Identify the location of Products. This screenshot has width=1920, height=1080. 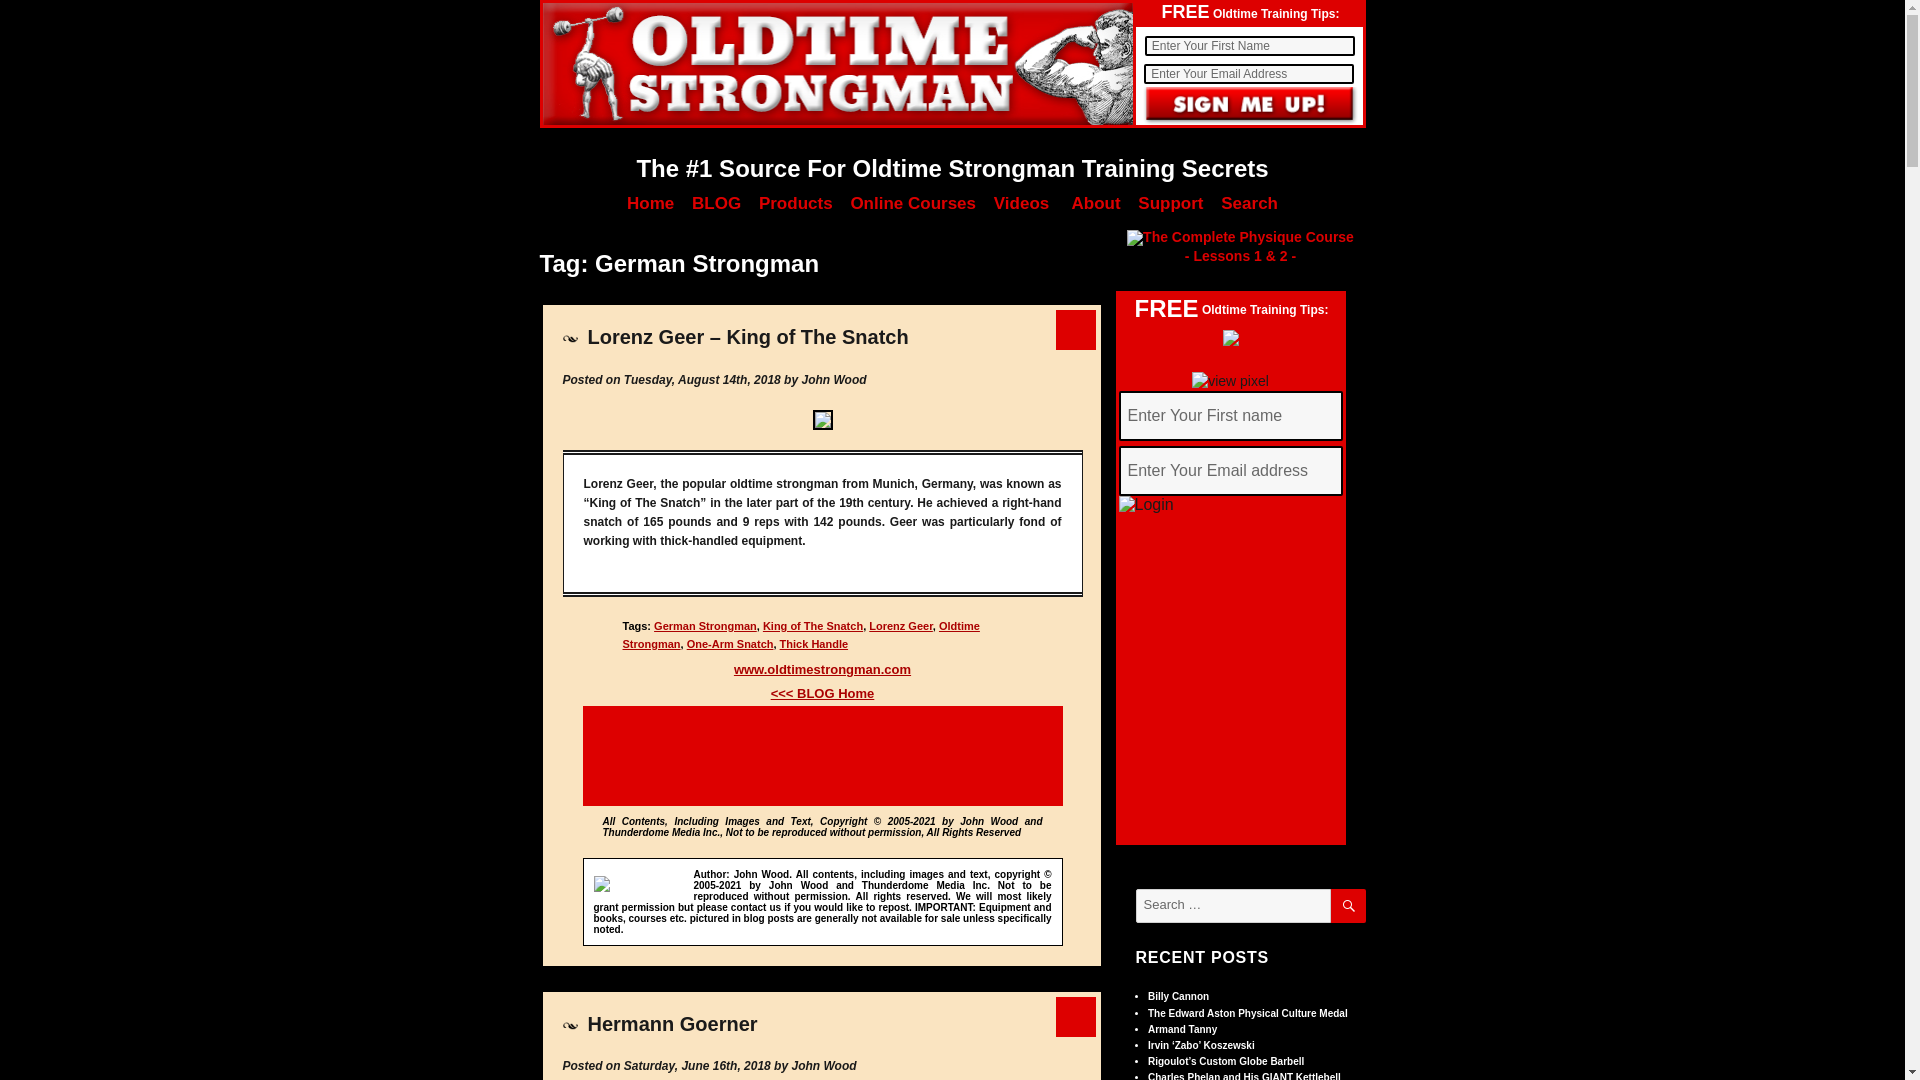
(796, 203).